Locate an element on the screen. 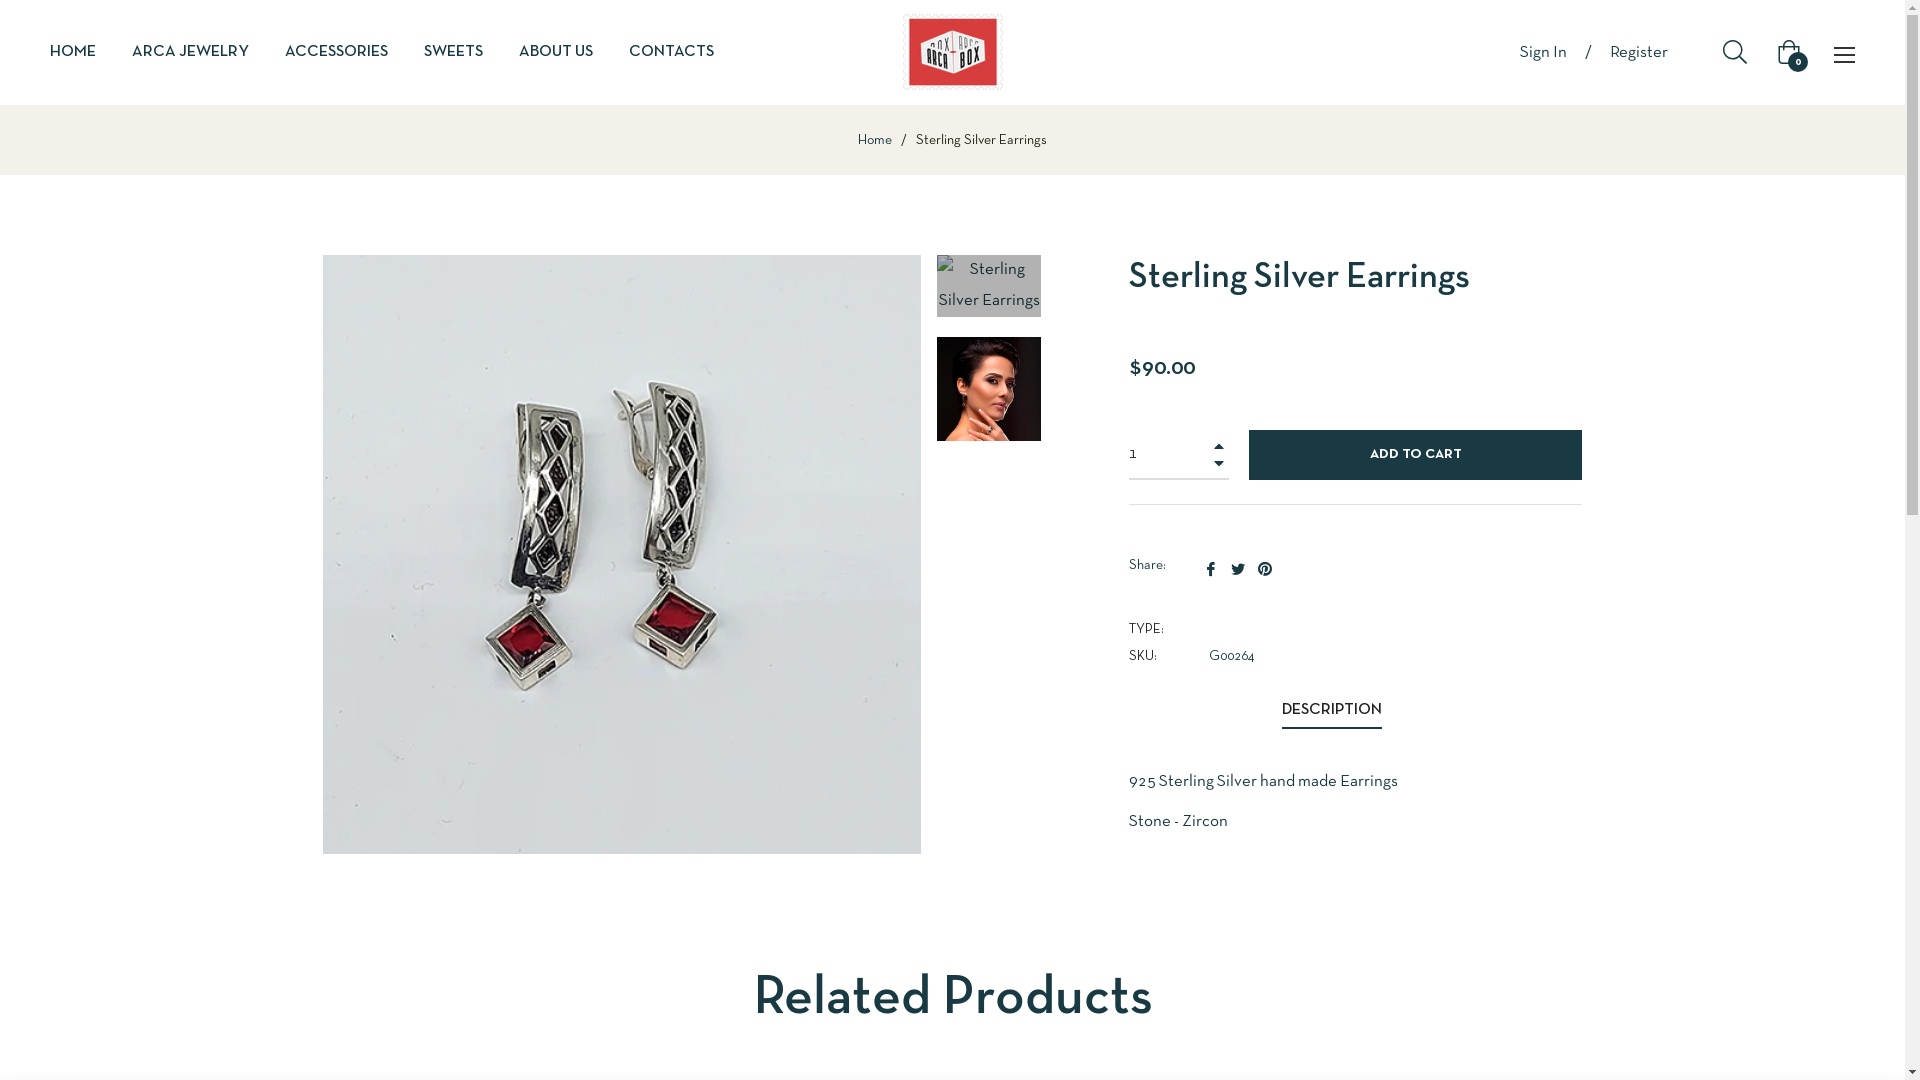  CONTACTS is located at coordinates (672, 52).